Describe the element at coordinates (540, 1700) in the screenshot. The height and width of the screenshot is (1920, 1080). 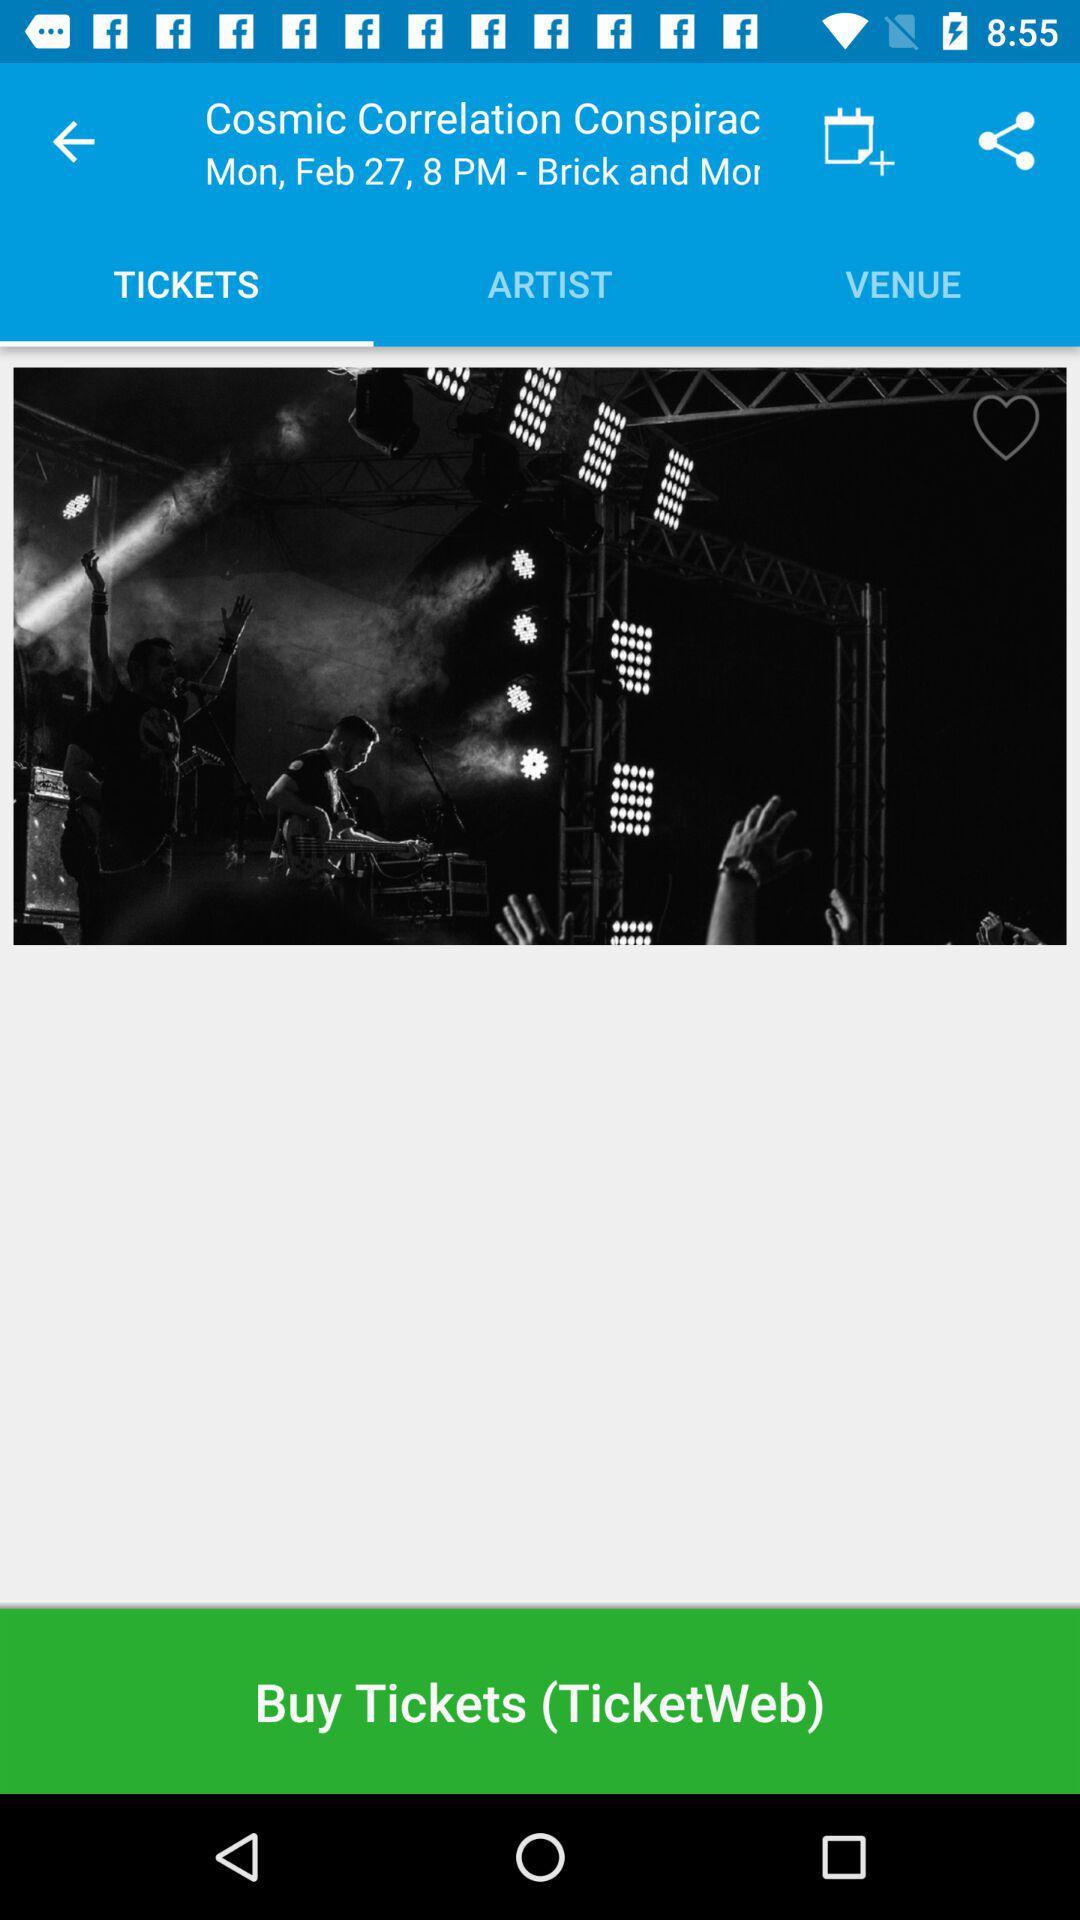
I see `tap buy tickets (ticketweb)` at that location.